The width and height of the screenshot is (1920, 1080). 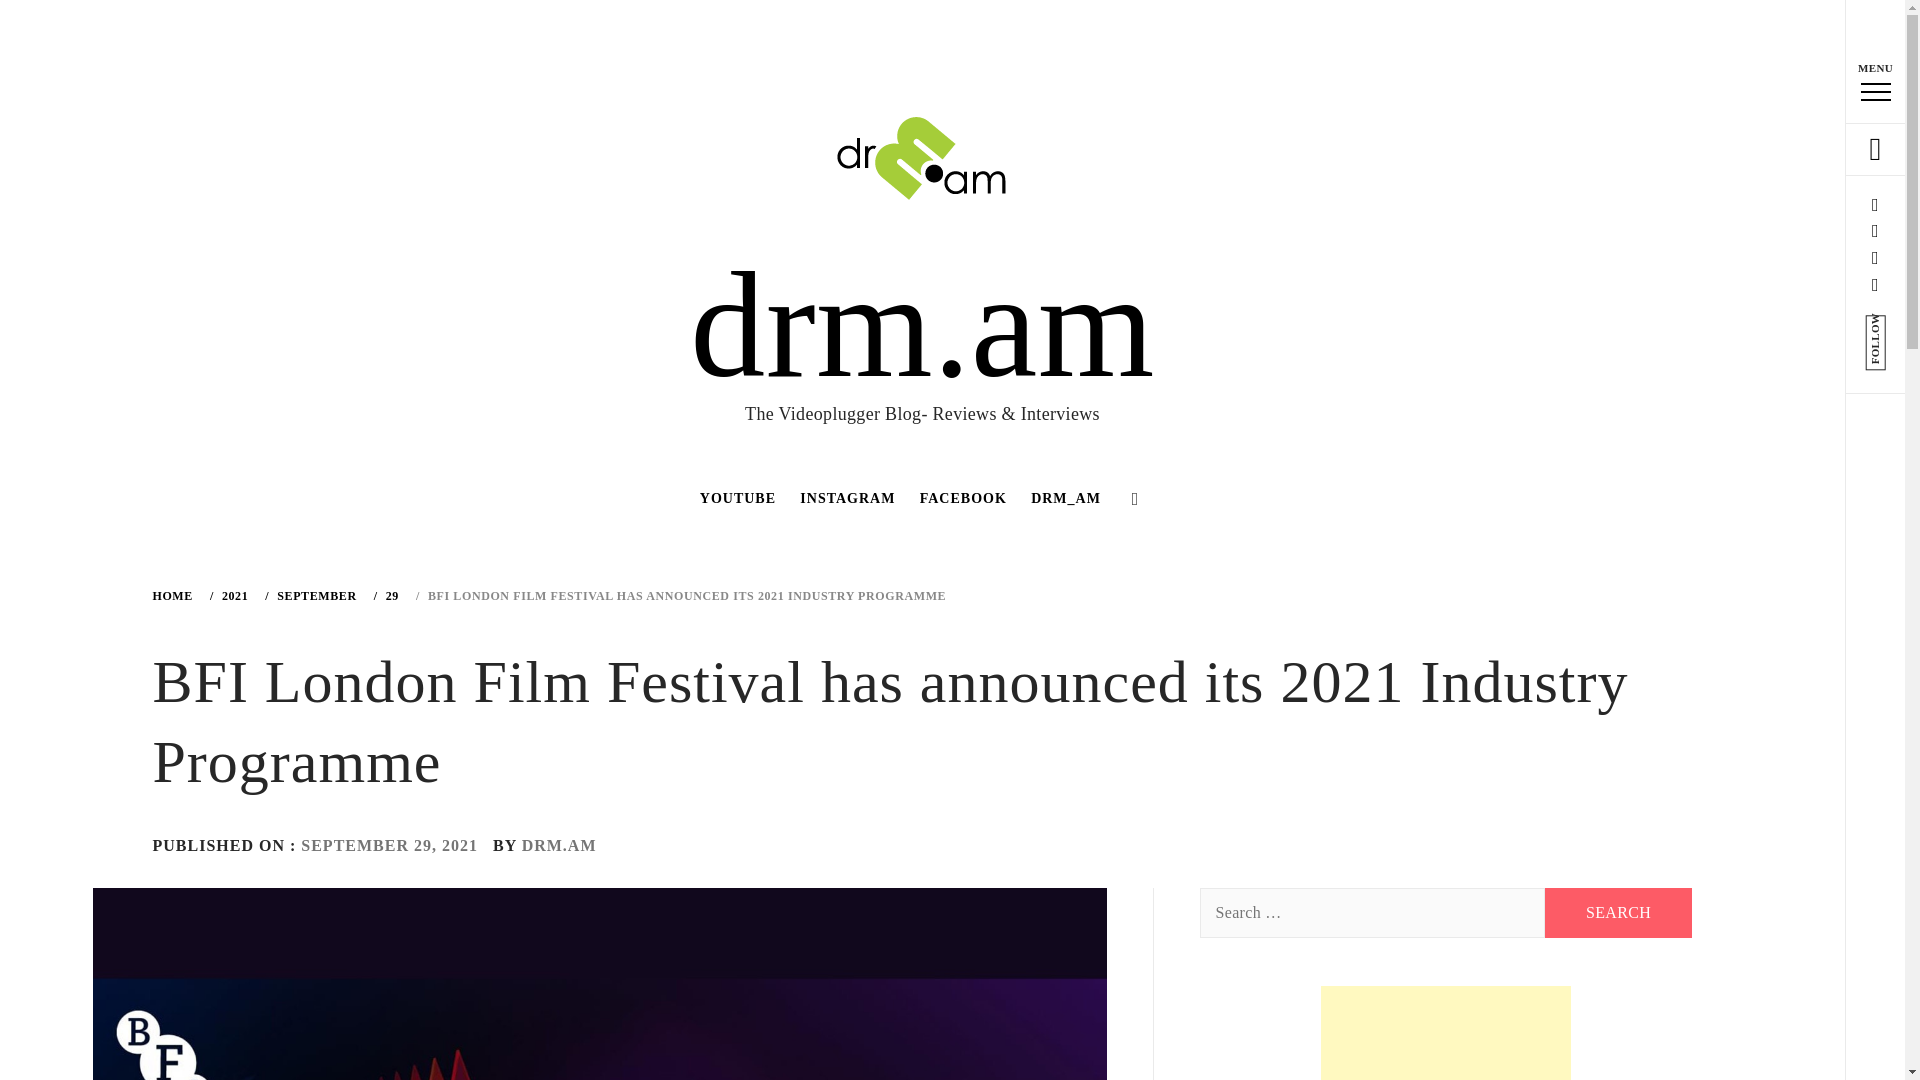 I want to click on FACEBOOK, so click(x=964, y=498).